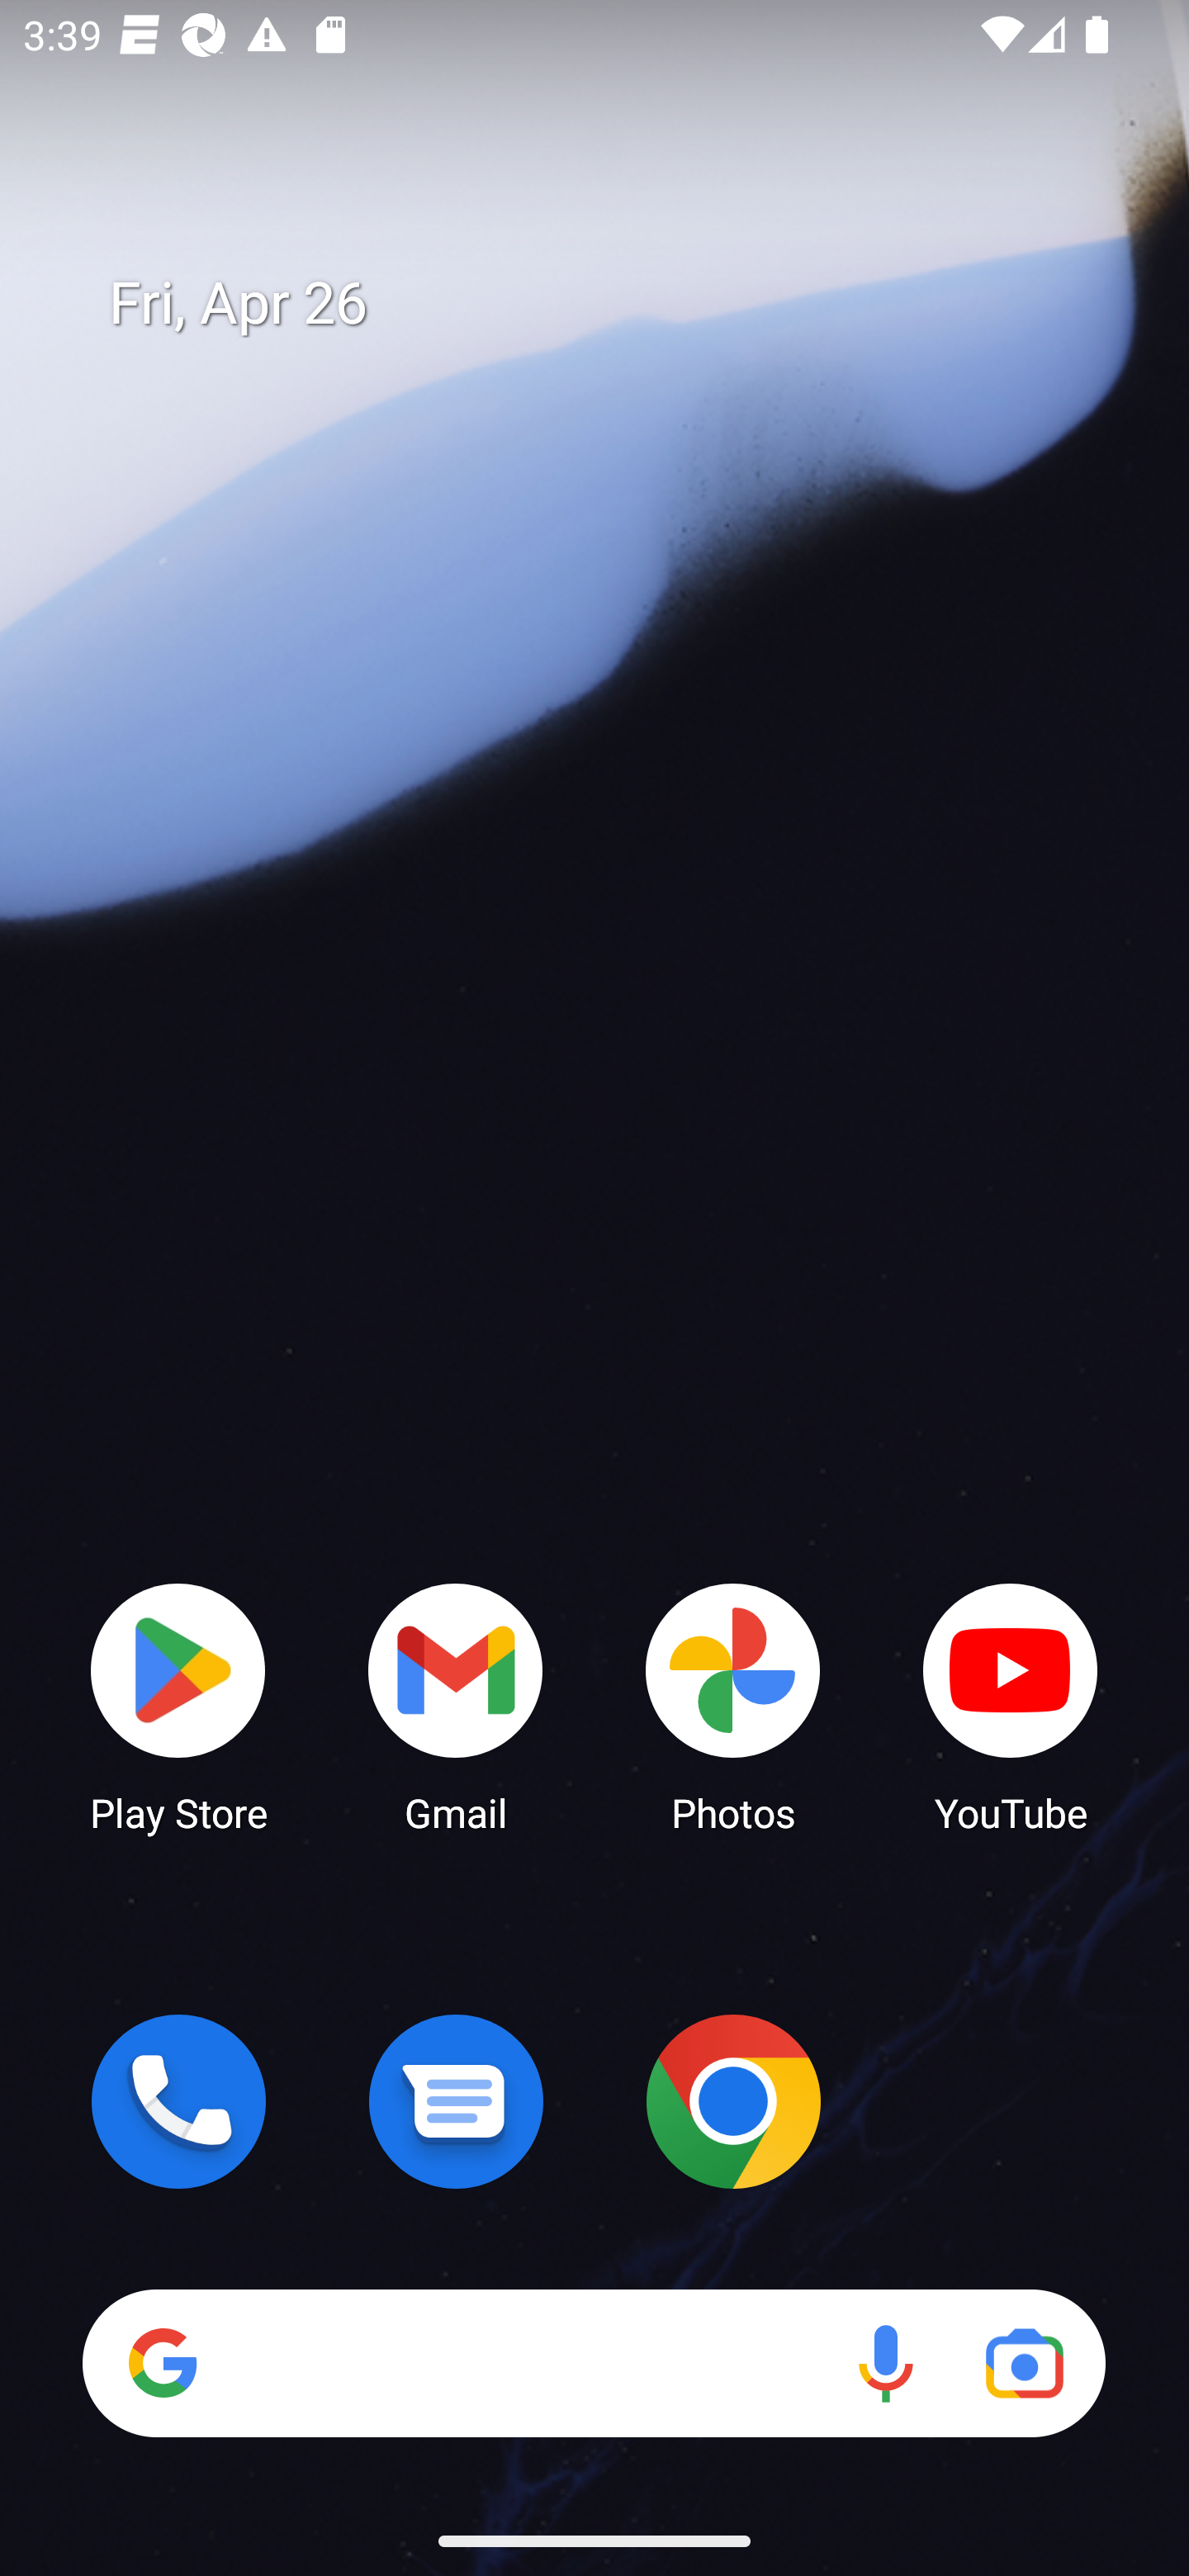 The width and height of the screenshot is (1189, 2576). I want to click on Messages, so click(456, 2101).